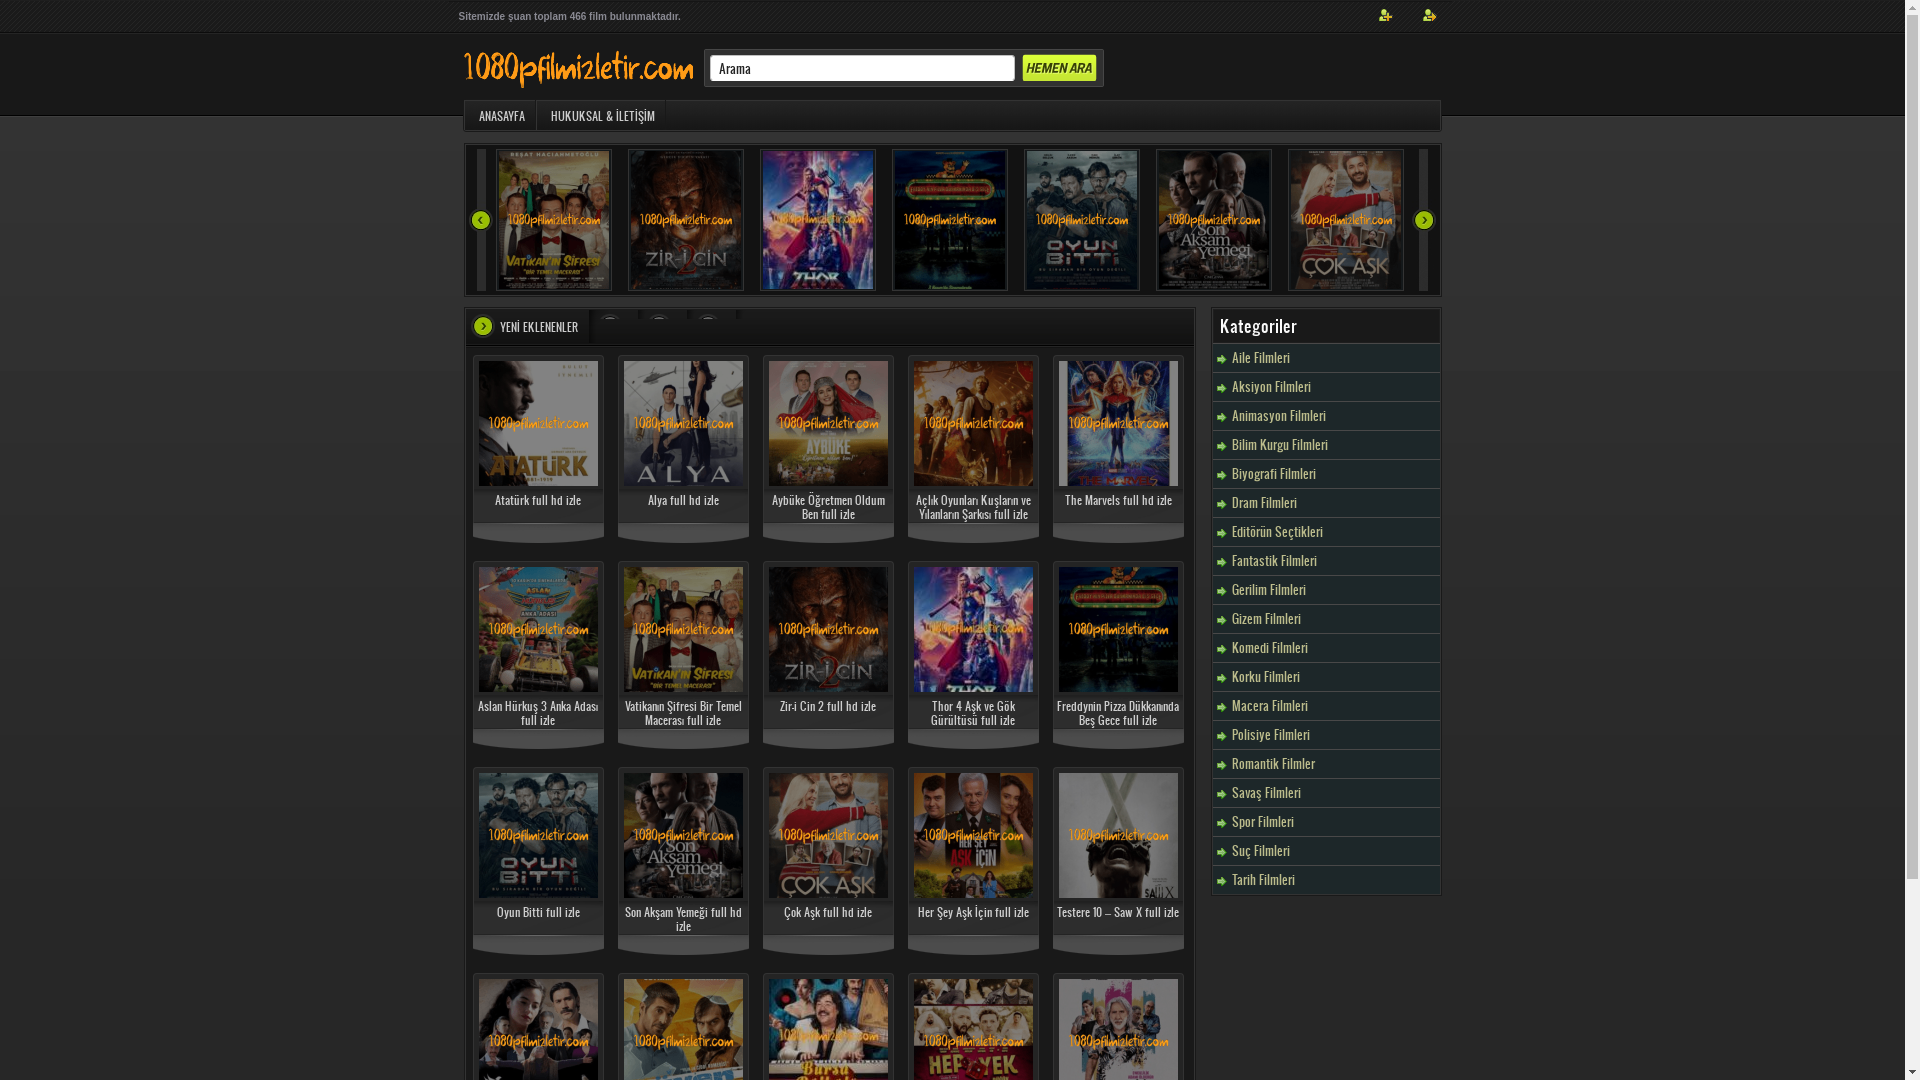 Image resolution: width=1920 pixels, height=1080 pixels. I want to click on Zir-i Cin 2 full hd izle, so click(828, 706).